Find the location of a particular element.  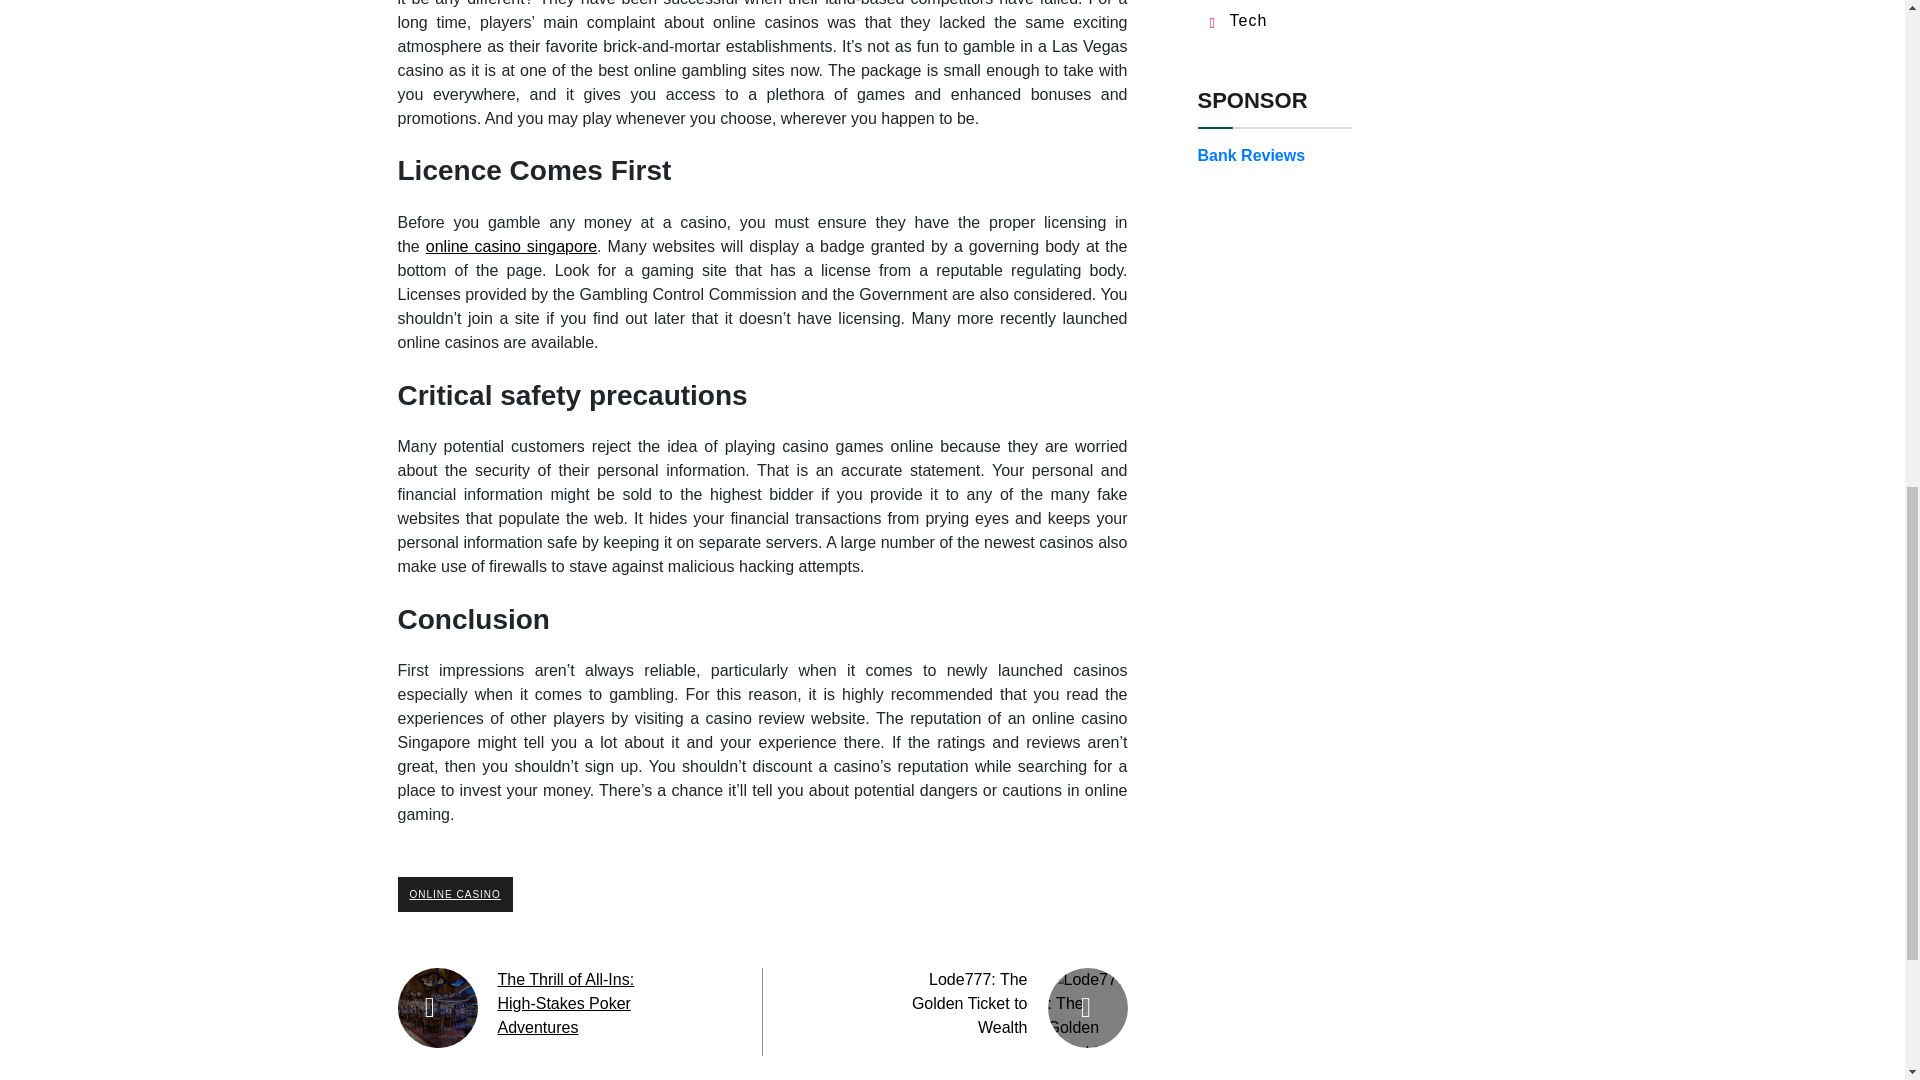

Lode777: The Golden Ticket to Wealth is located at coordinates (970, 1002).